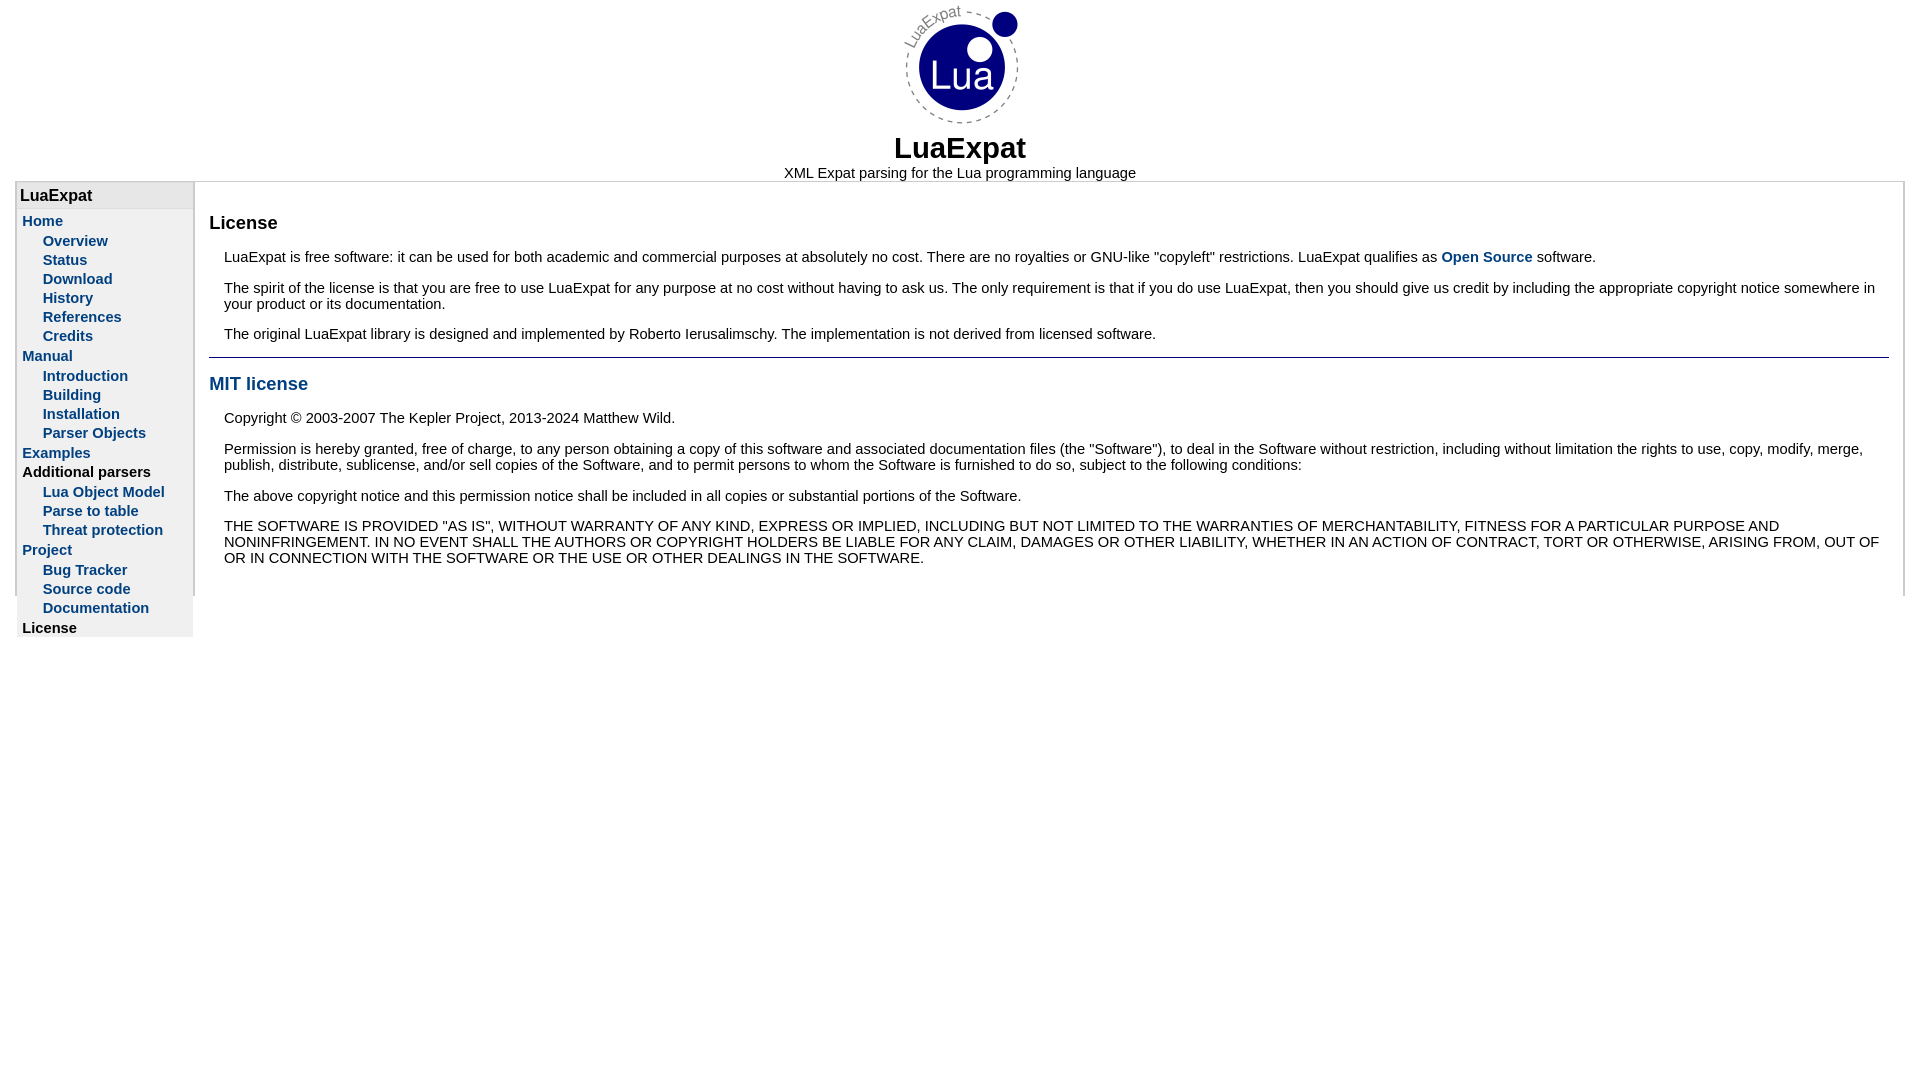 The image size is (1920, 1080). I want to click on Credits, so click(68, 336).